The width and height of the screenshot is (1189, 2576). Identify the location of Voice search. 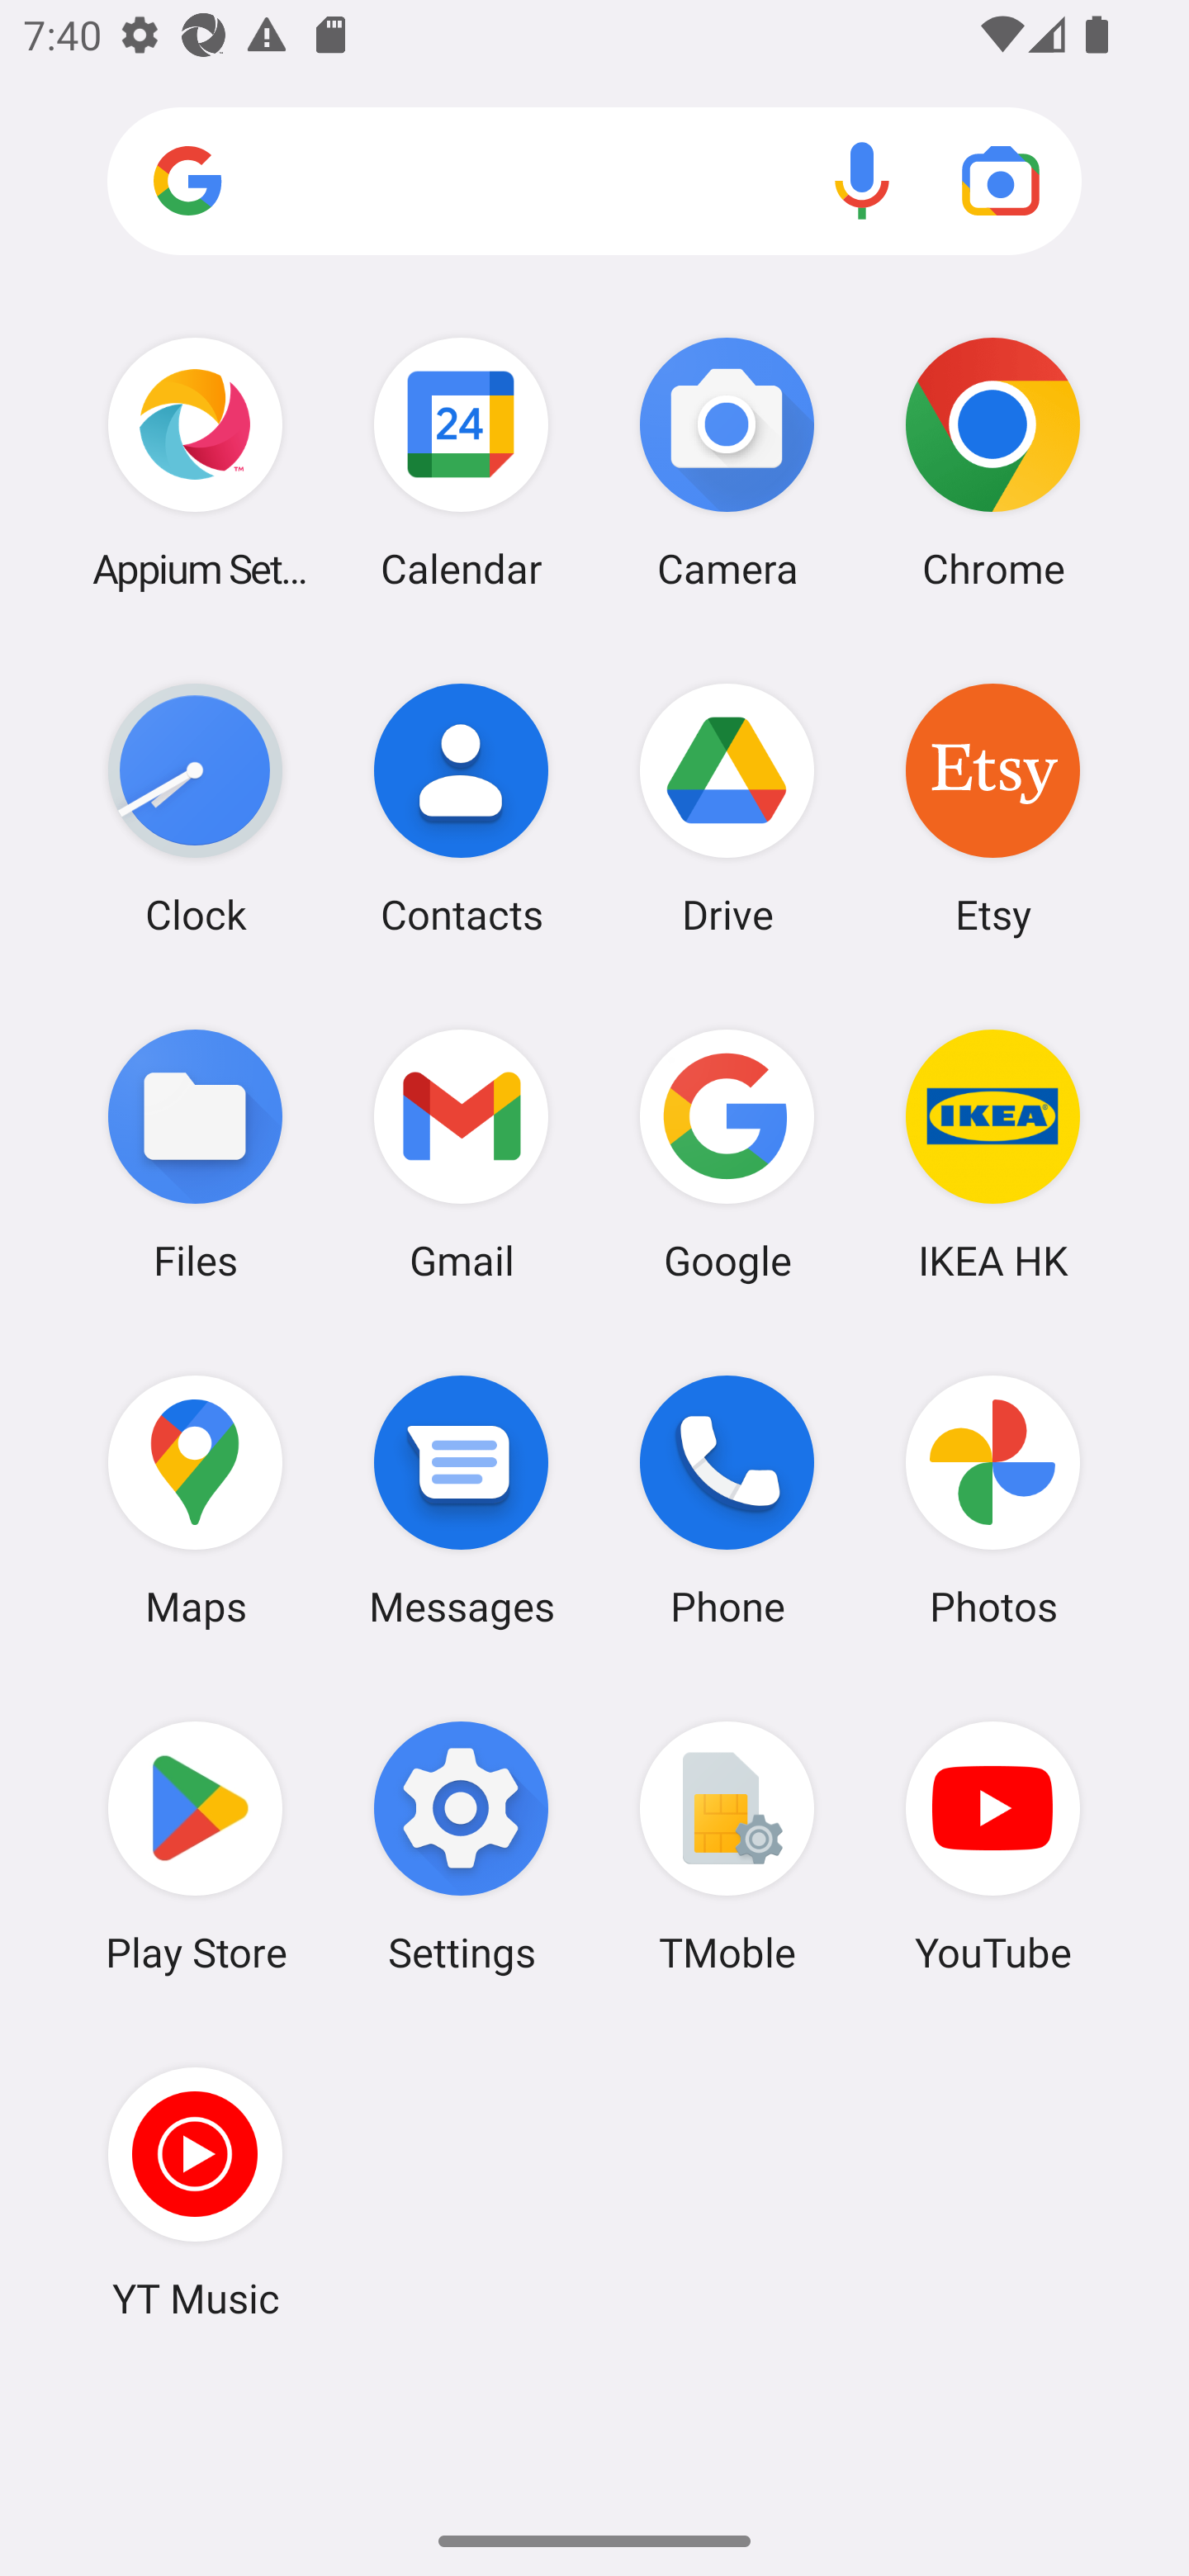
(862, 180).